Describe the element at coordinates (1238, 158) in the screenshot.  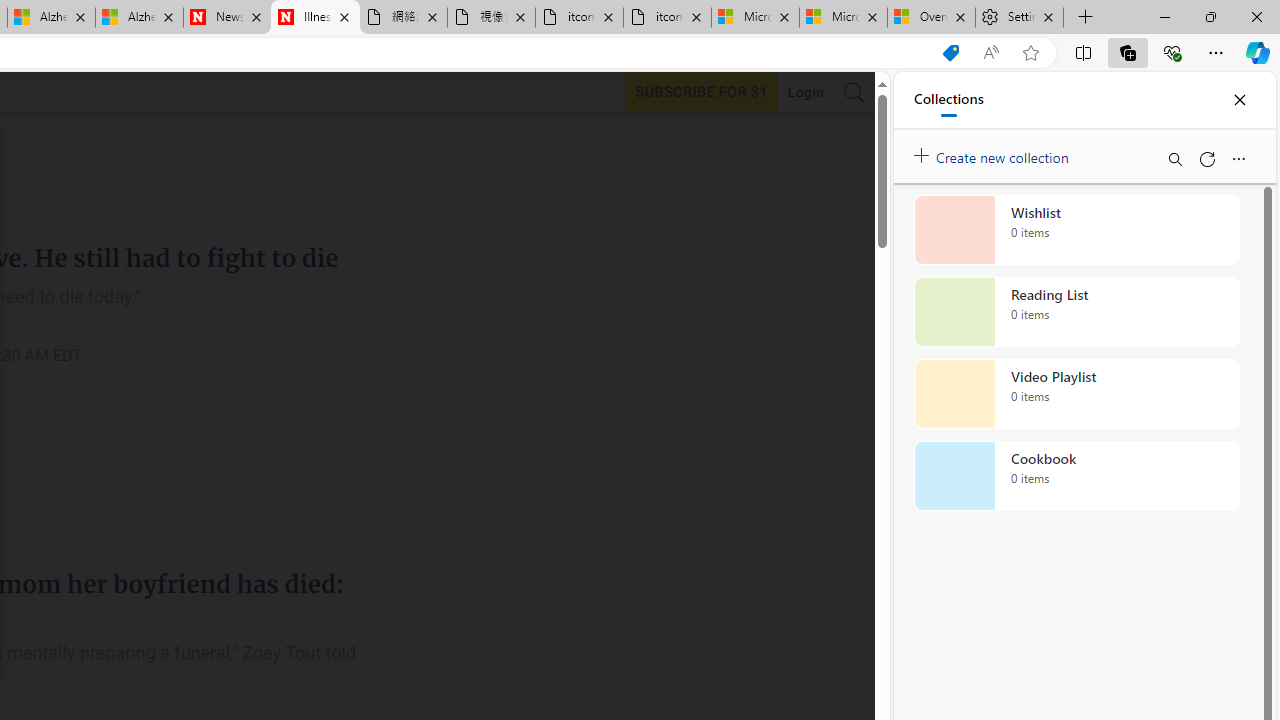
I see `More options menu` at that location.